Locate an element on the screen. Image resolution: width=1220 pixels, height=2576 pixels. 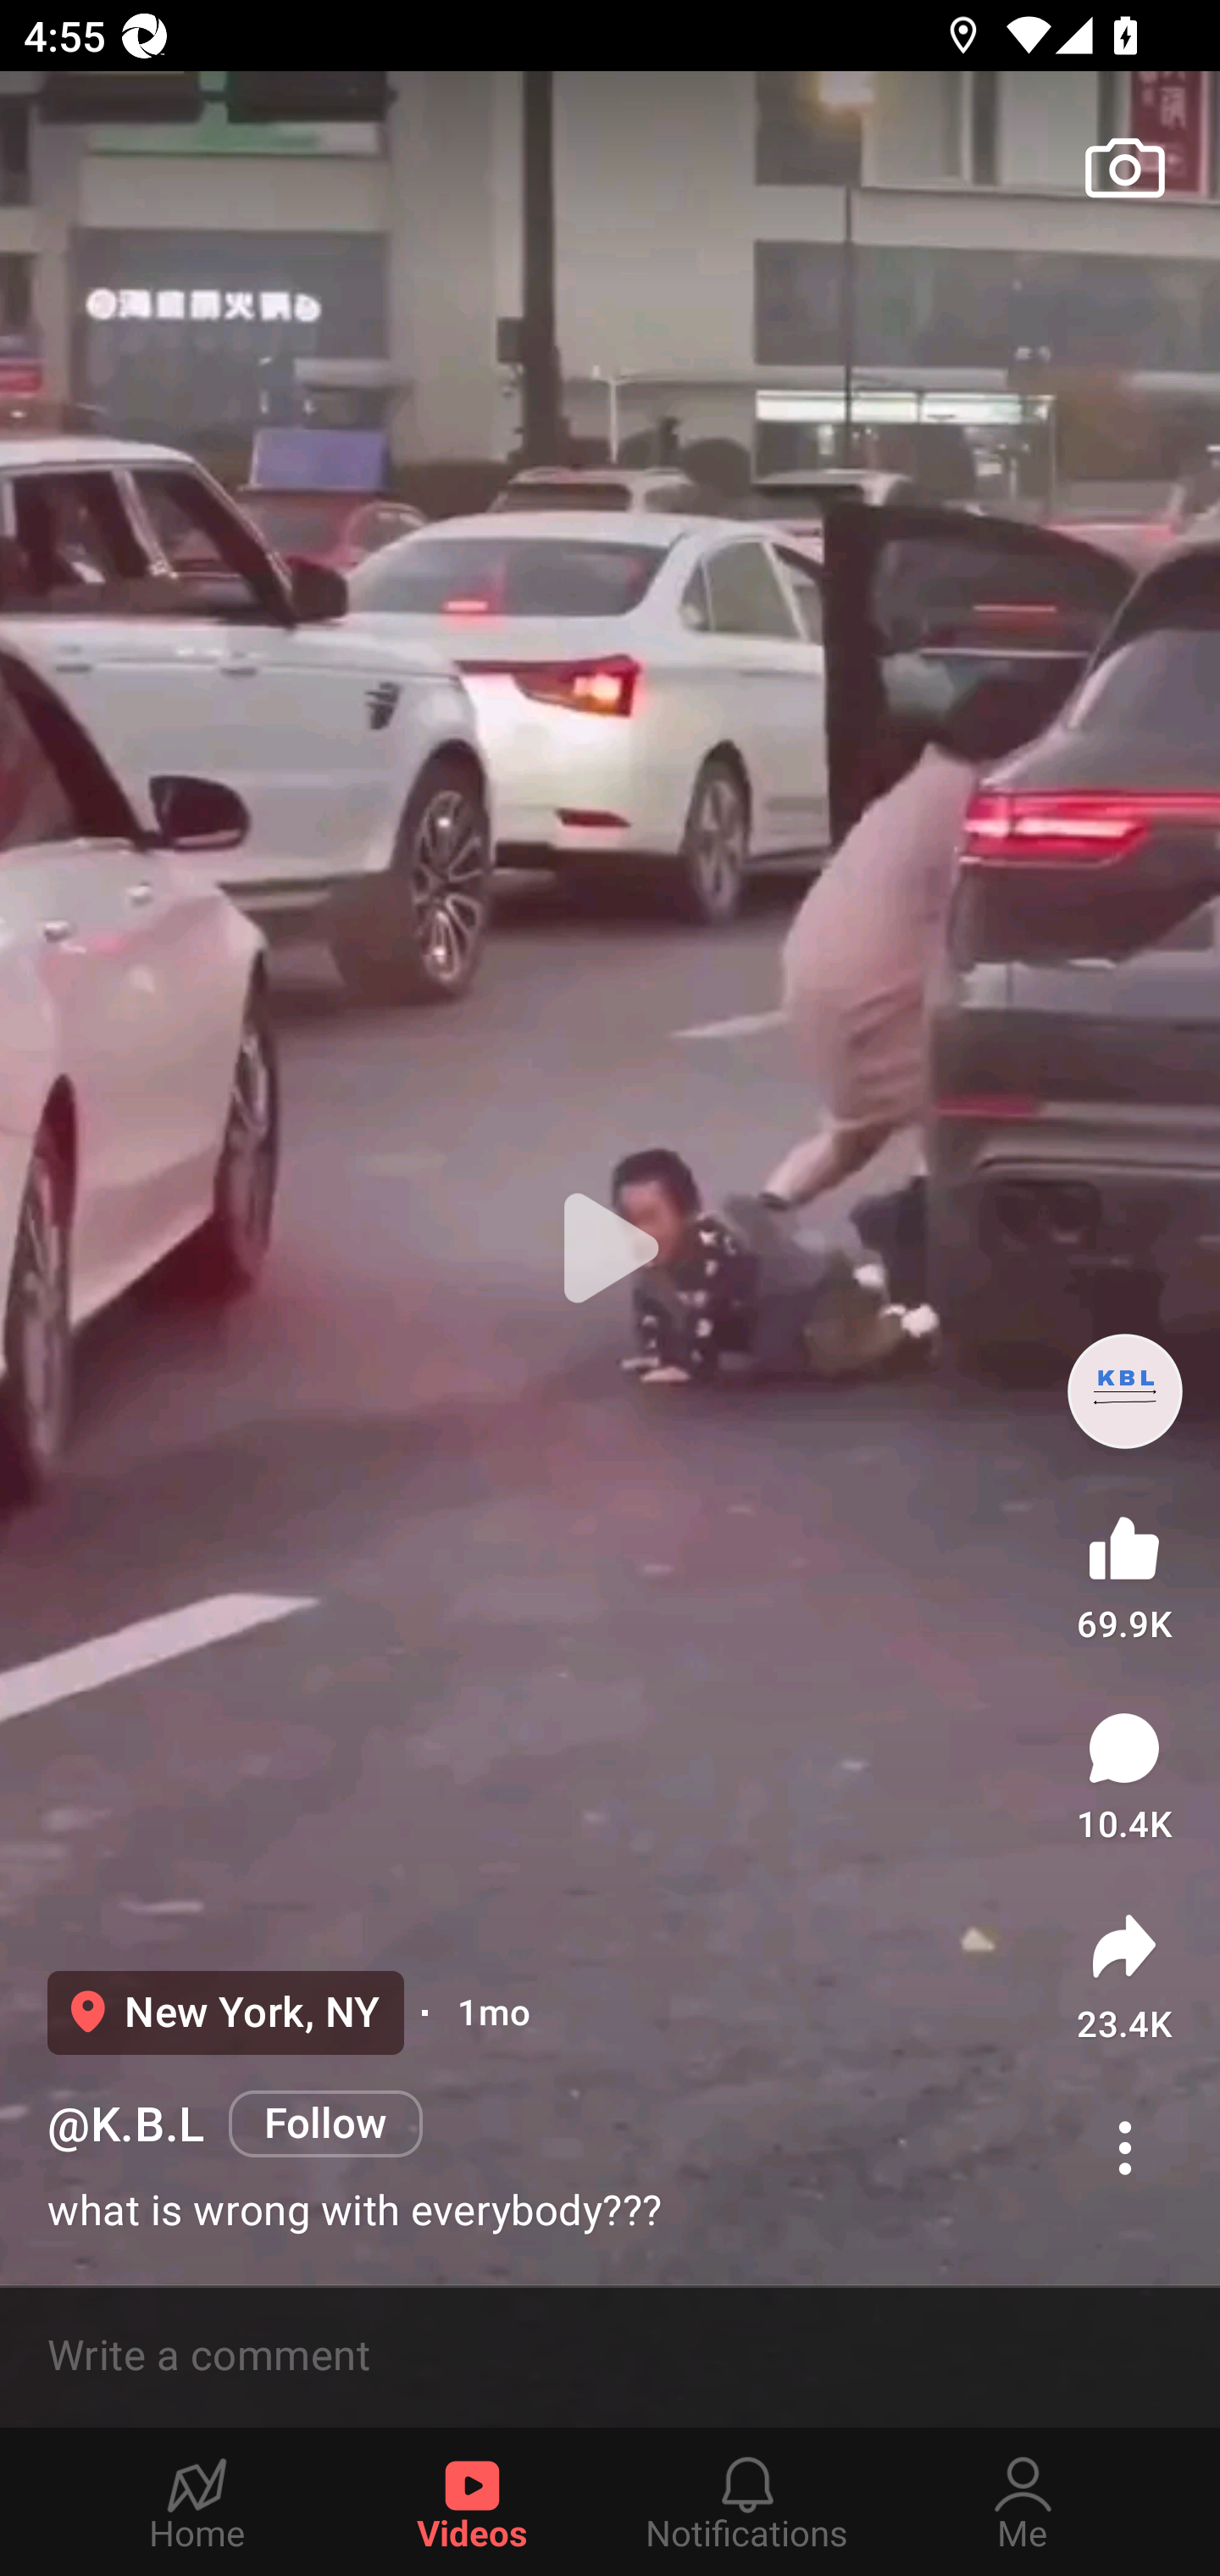
Write a comment is located at coordinates (610, 2356).